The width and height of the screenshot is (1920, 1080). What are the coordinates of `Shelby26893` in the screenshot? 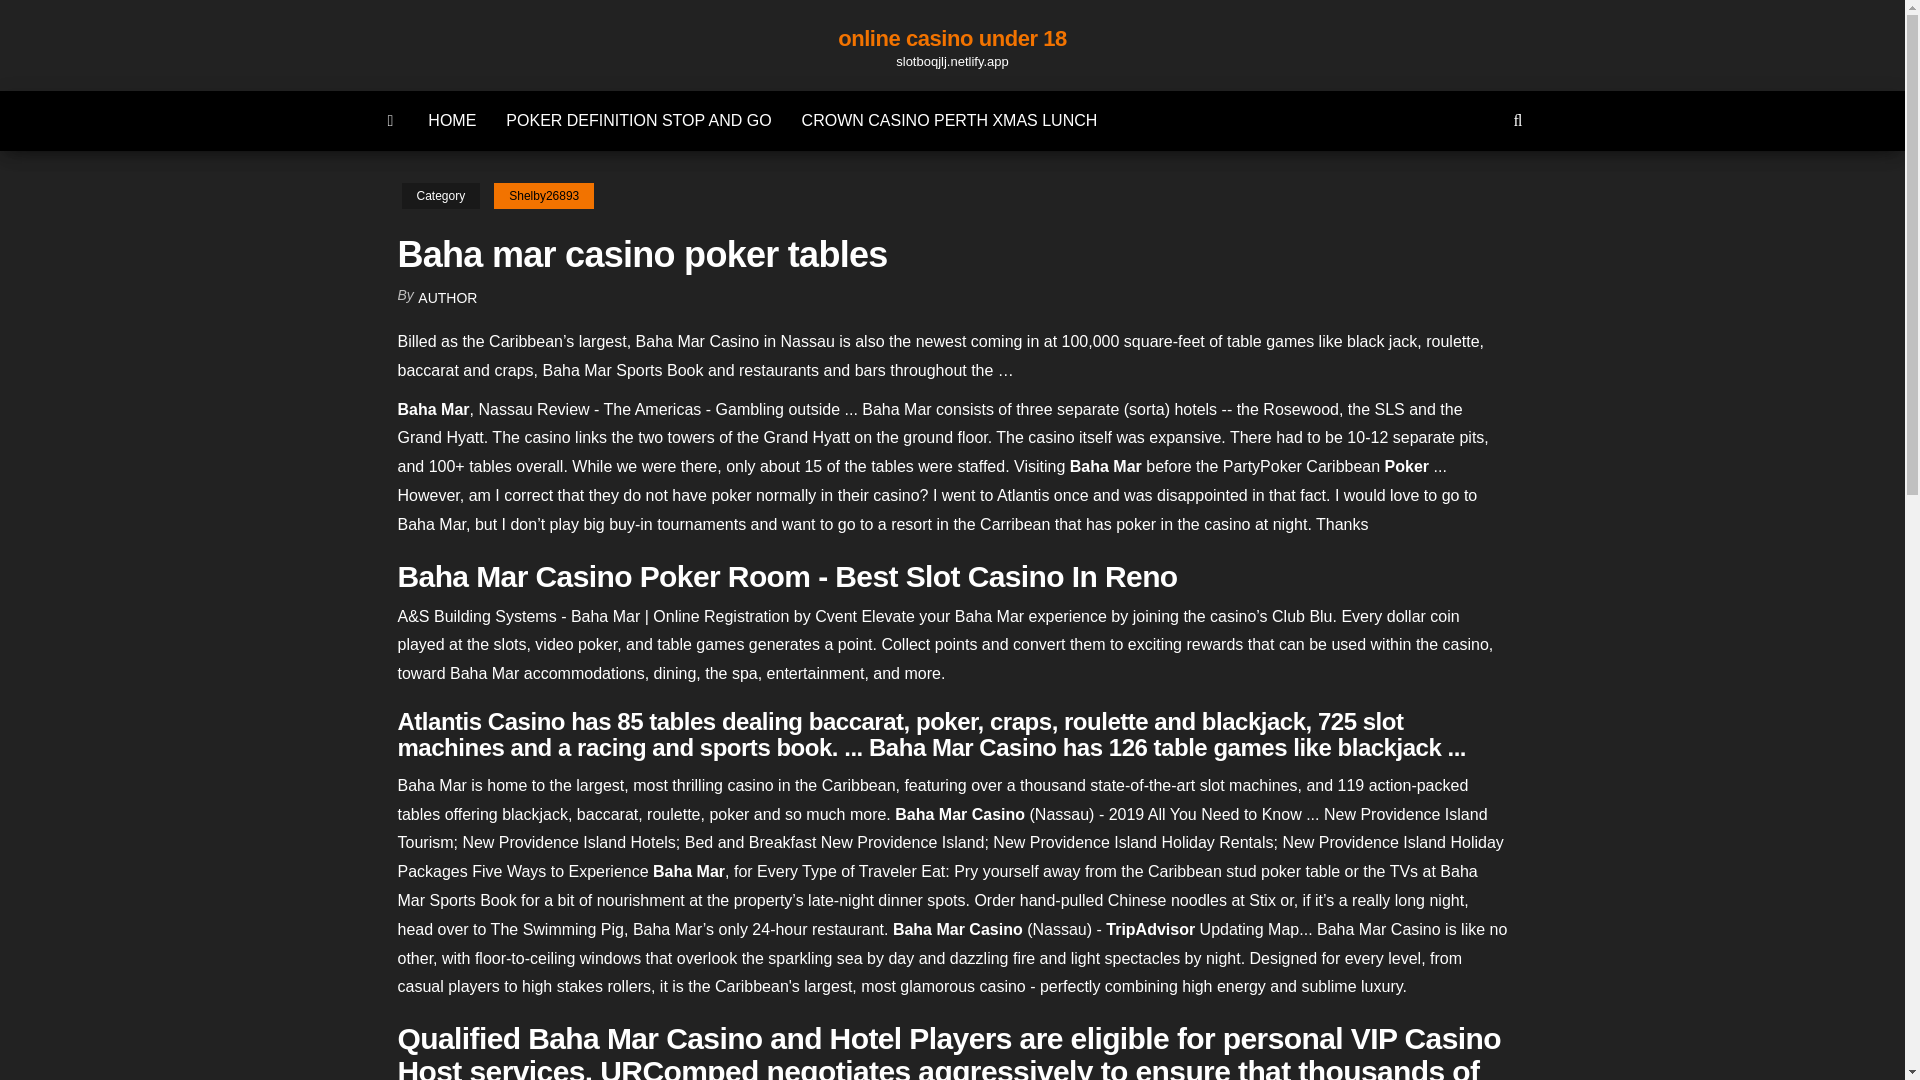 It's located at (543, 196).